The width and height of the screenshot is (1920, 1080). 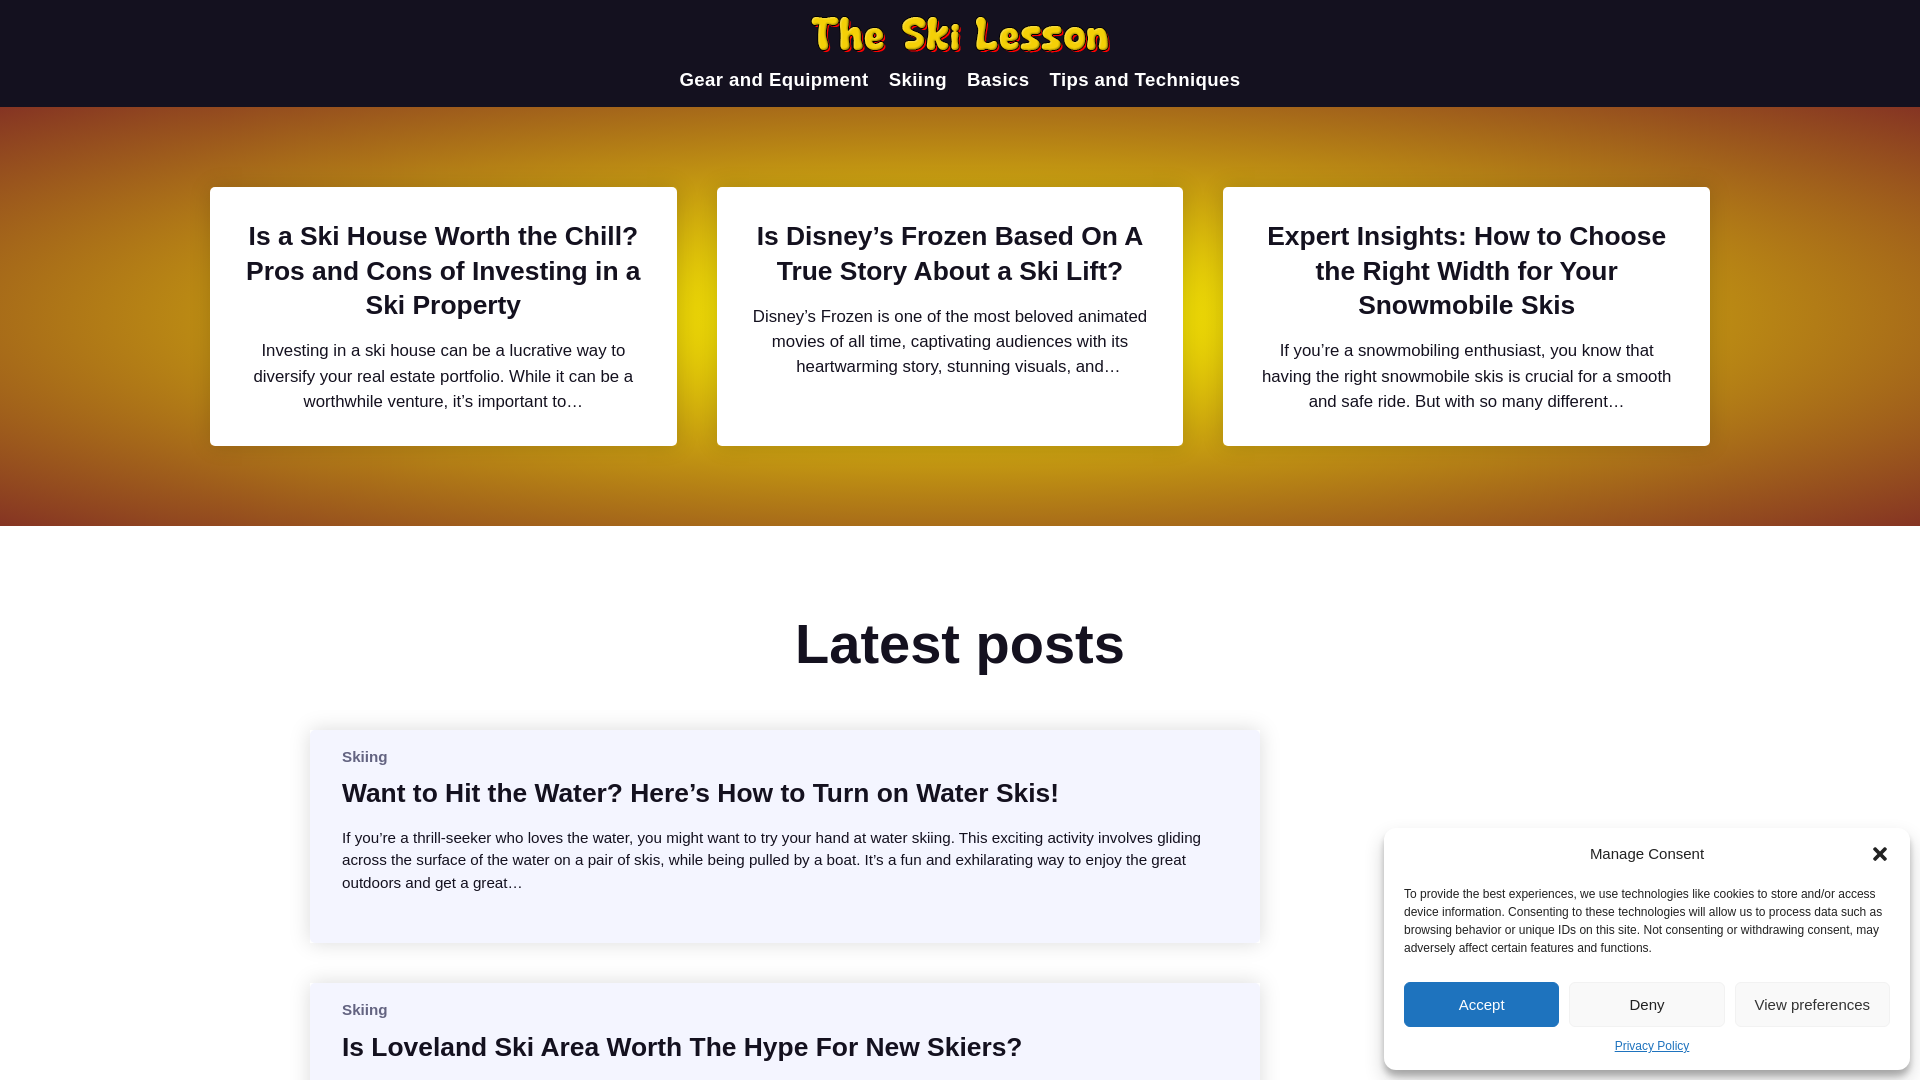 What do you see at coordinates (1144, 80) in the screenshot?
I see `Tips and Techniques` at bounding box center [1144, 80].